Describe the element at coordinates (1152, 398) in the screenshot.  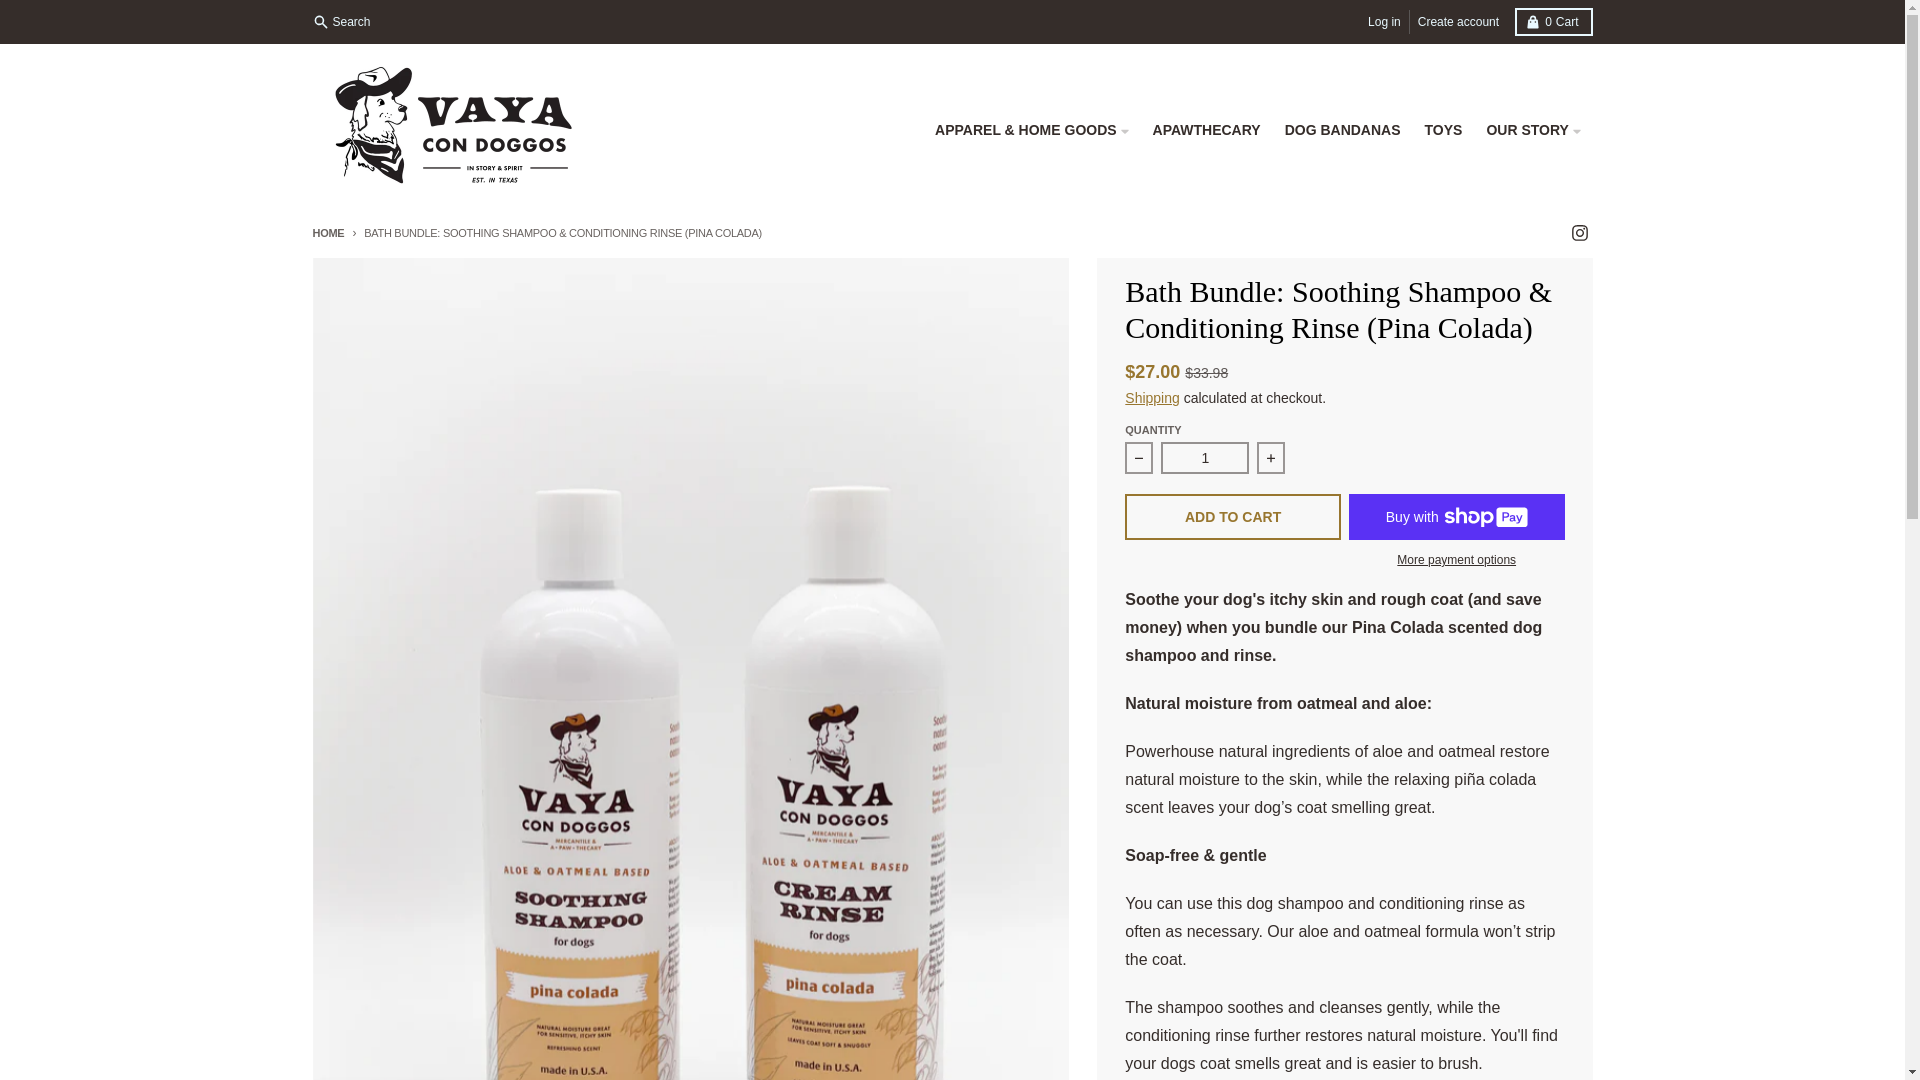
I see `Shipping` at that location.